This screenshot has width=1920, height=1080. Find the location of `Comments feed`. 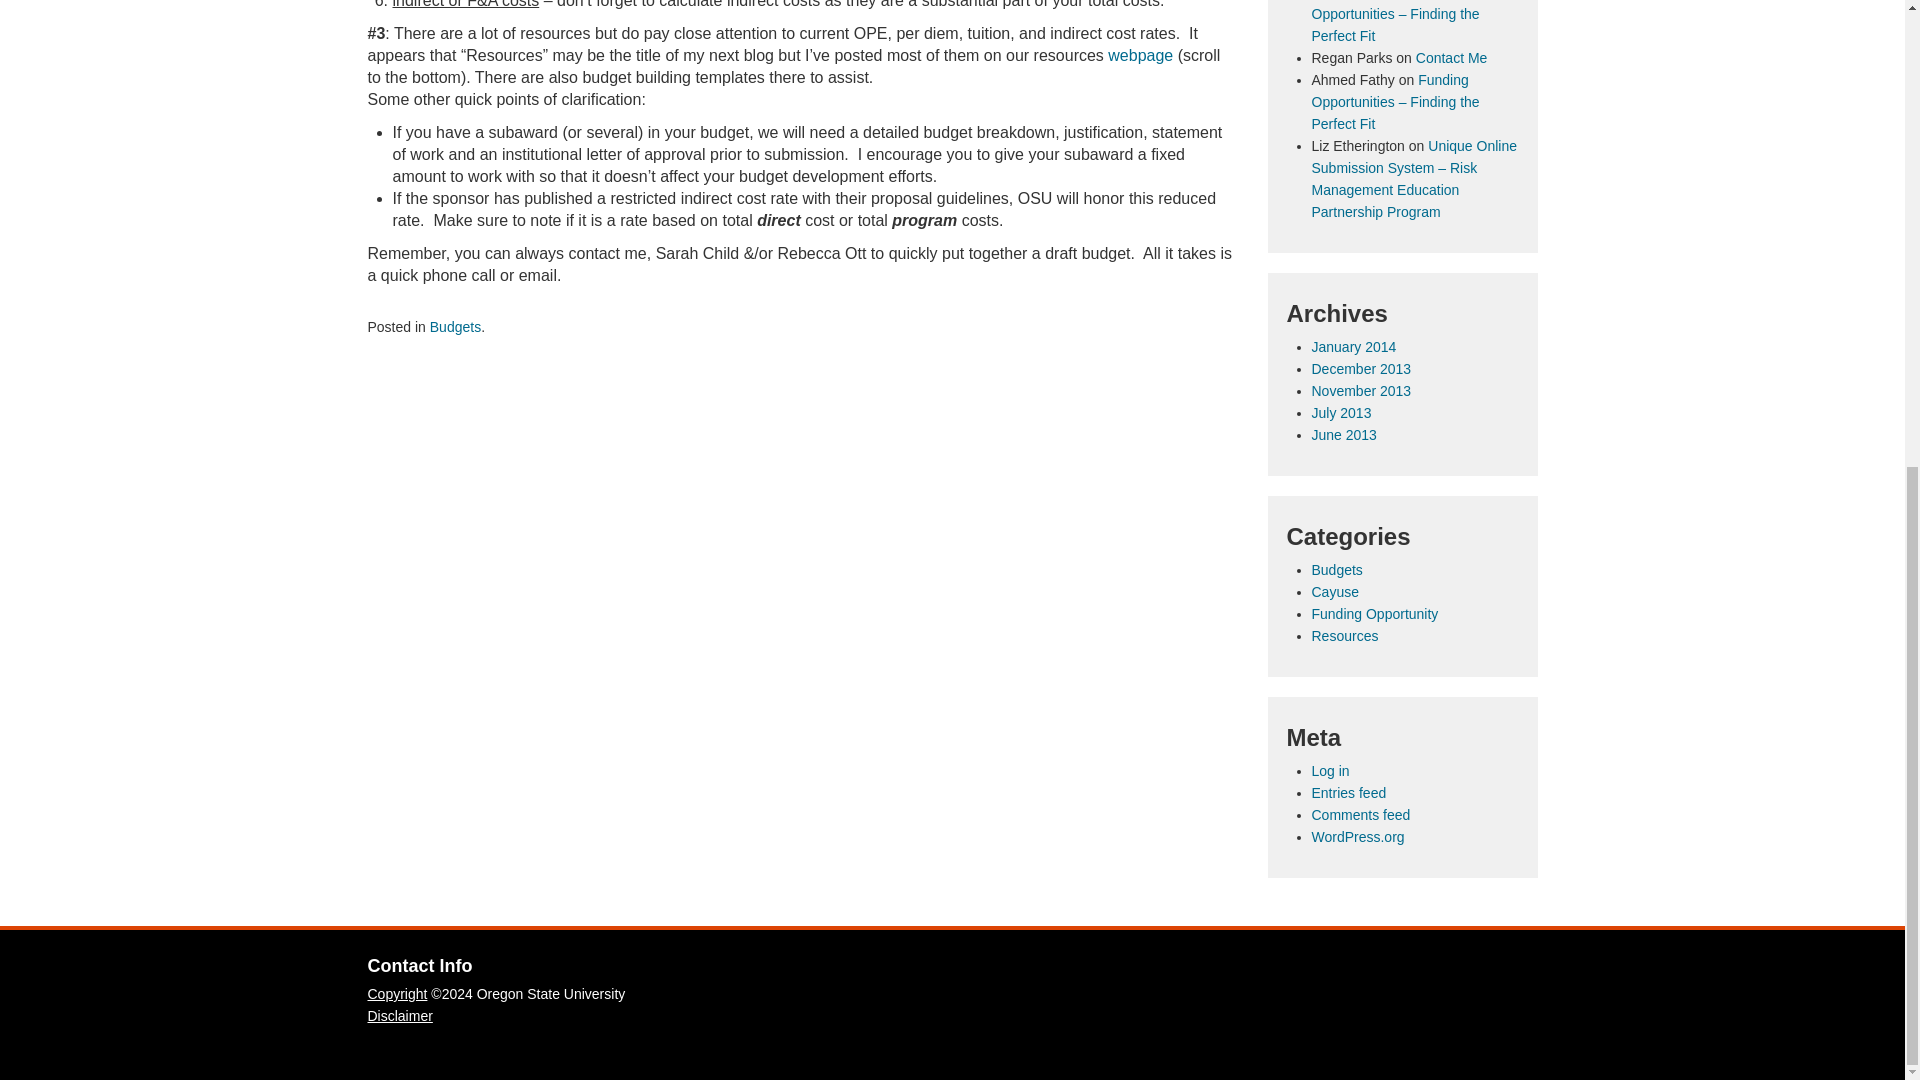

Comments feed is located at coordinates (1361, 814).